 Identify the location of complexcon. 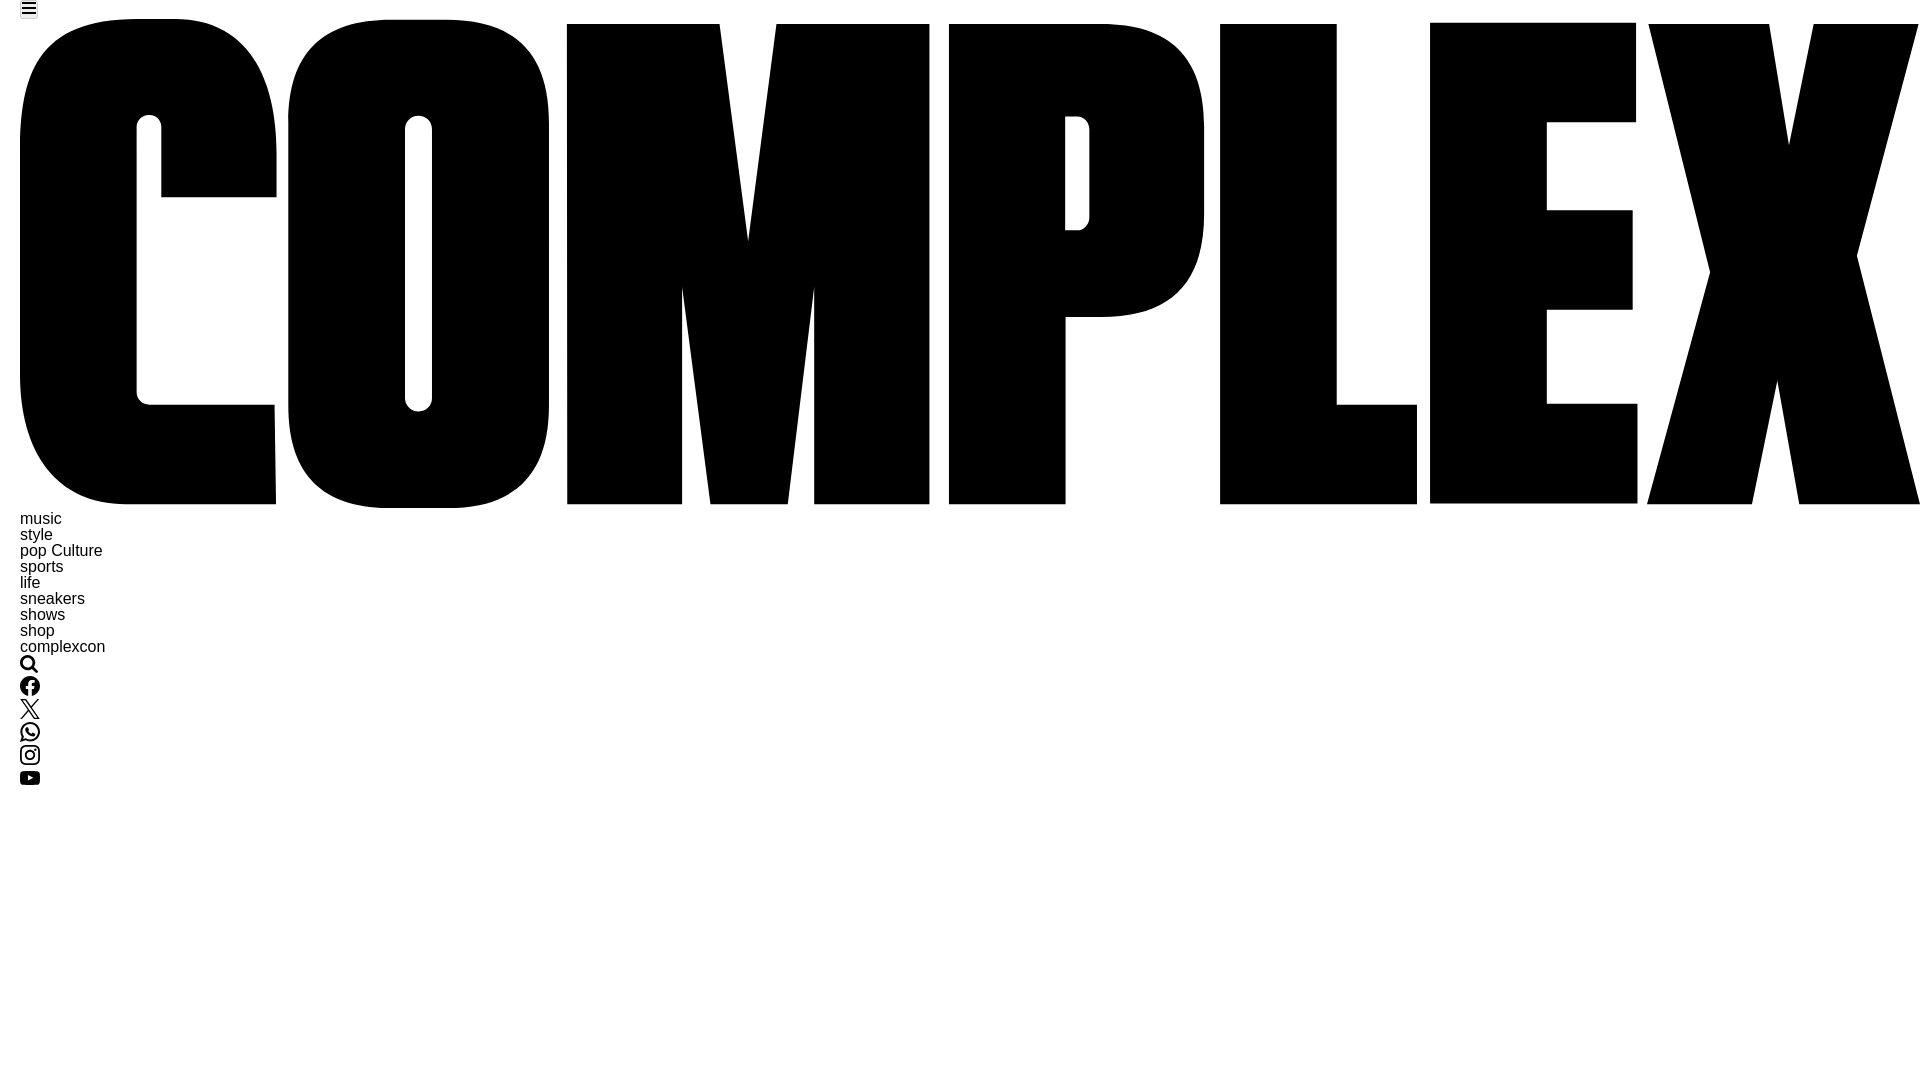
(62, 646).